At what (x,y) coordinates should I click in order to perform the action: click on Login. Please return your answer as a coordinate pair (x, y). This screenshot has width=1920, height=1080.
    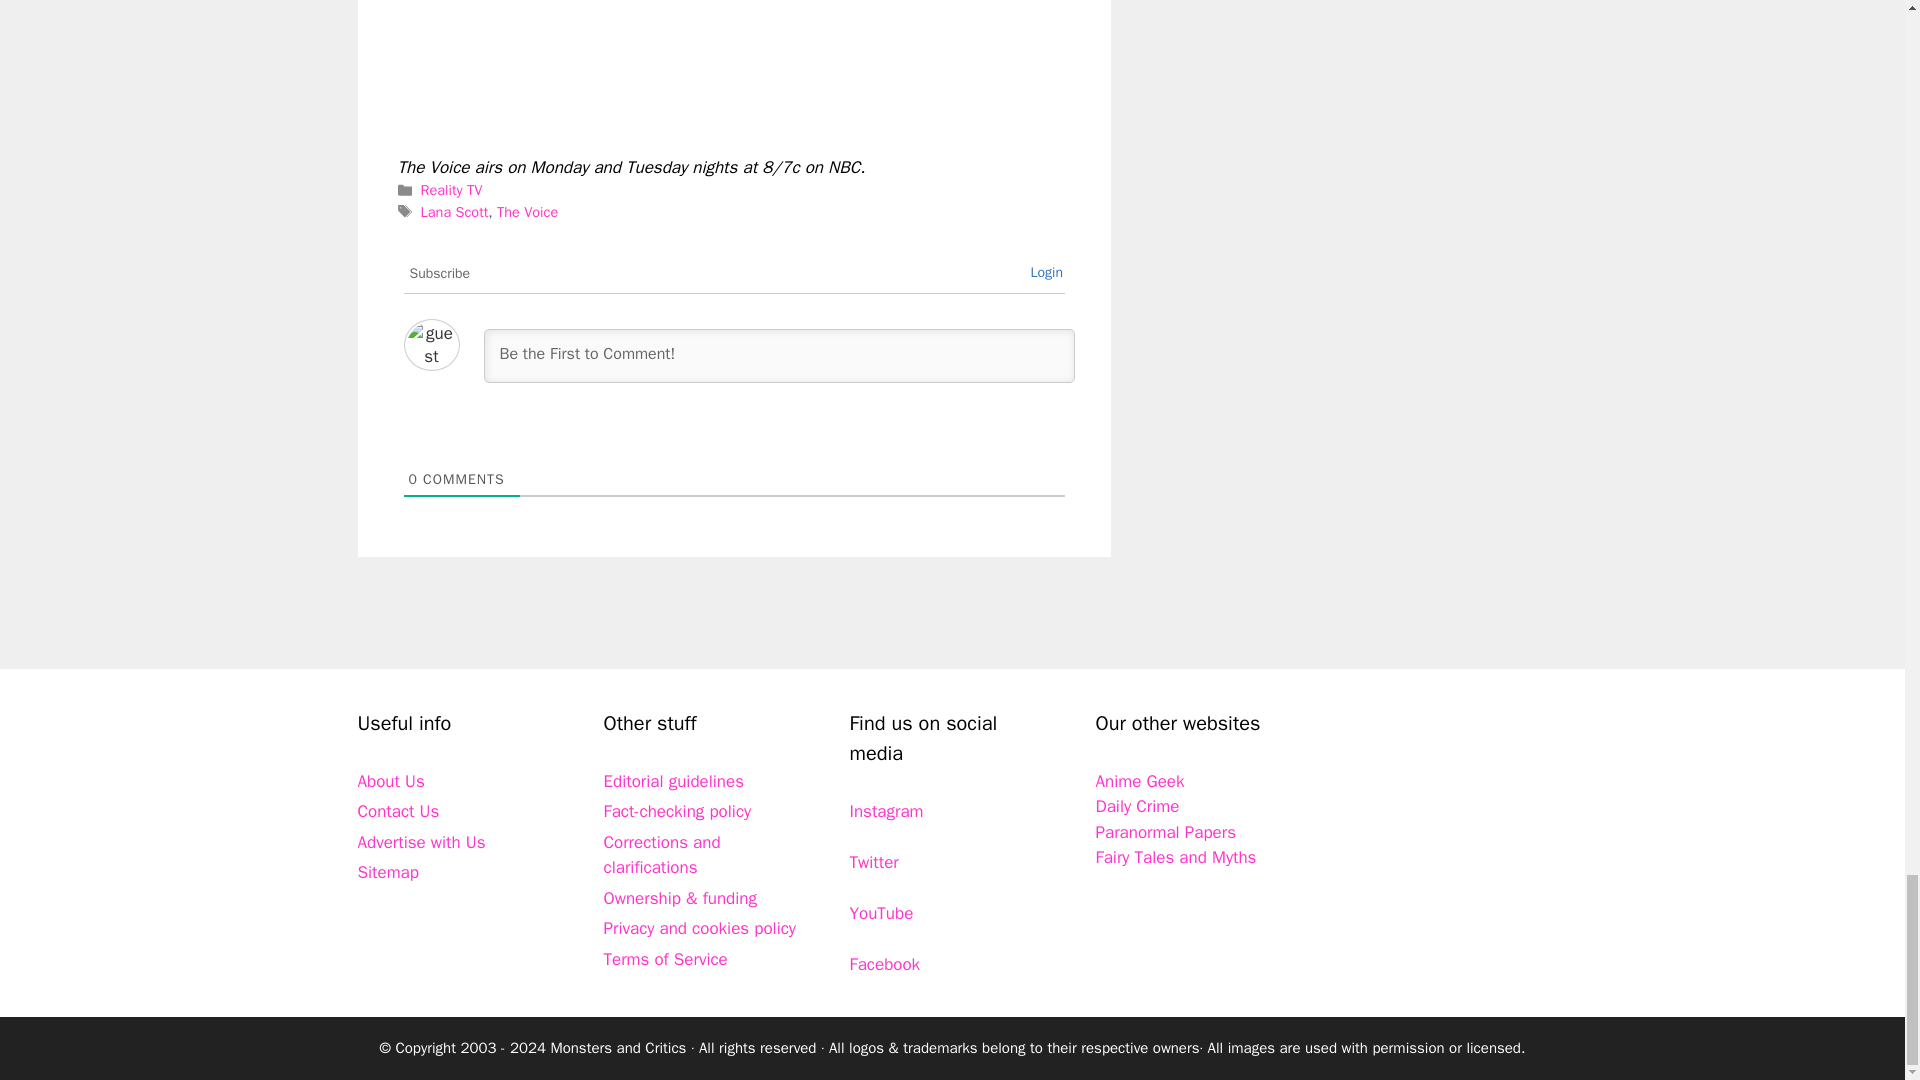
    Looking at the image, I should click on (1046, 272).